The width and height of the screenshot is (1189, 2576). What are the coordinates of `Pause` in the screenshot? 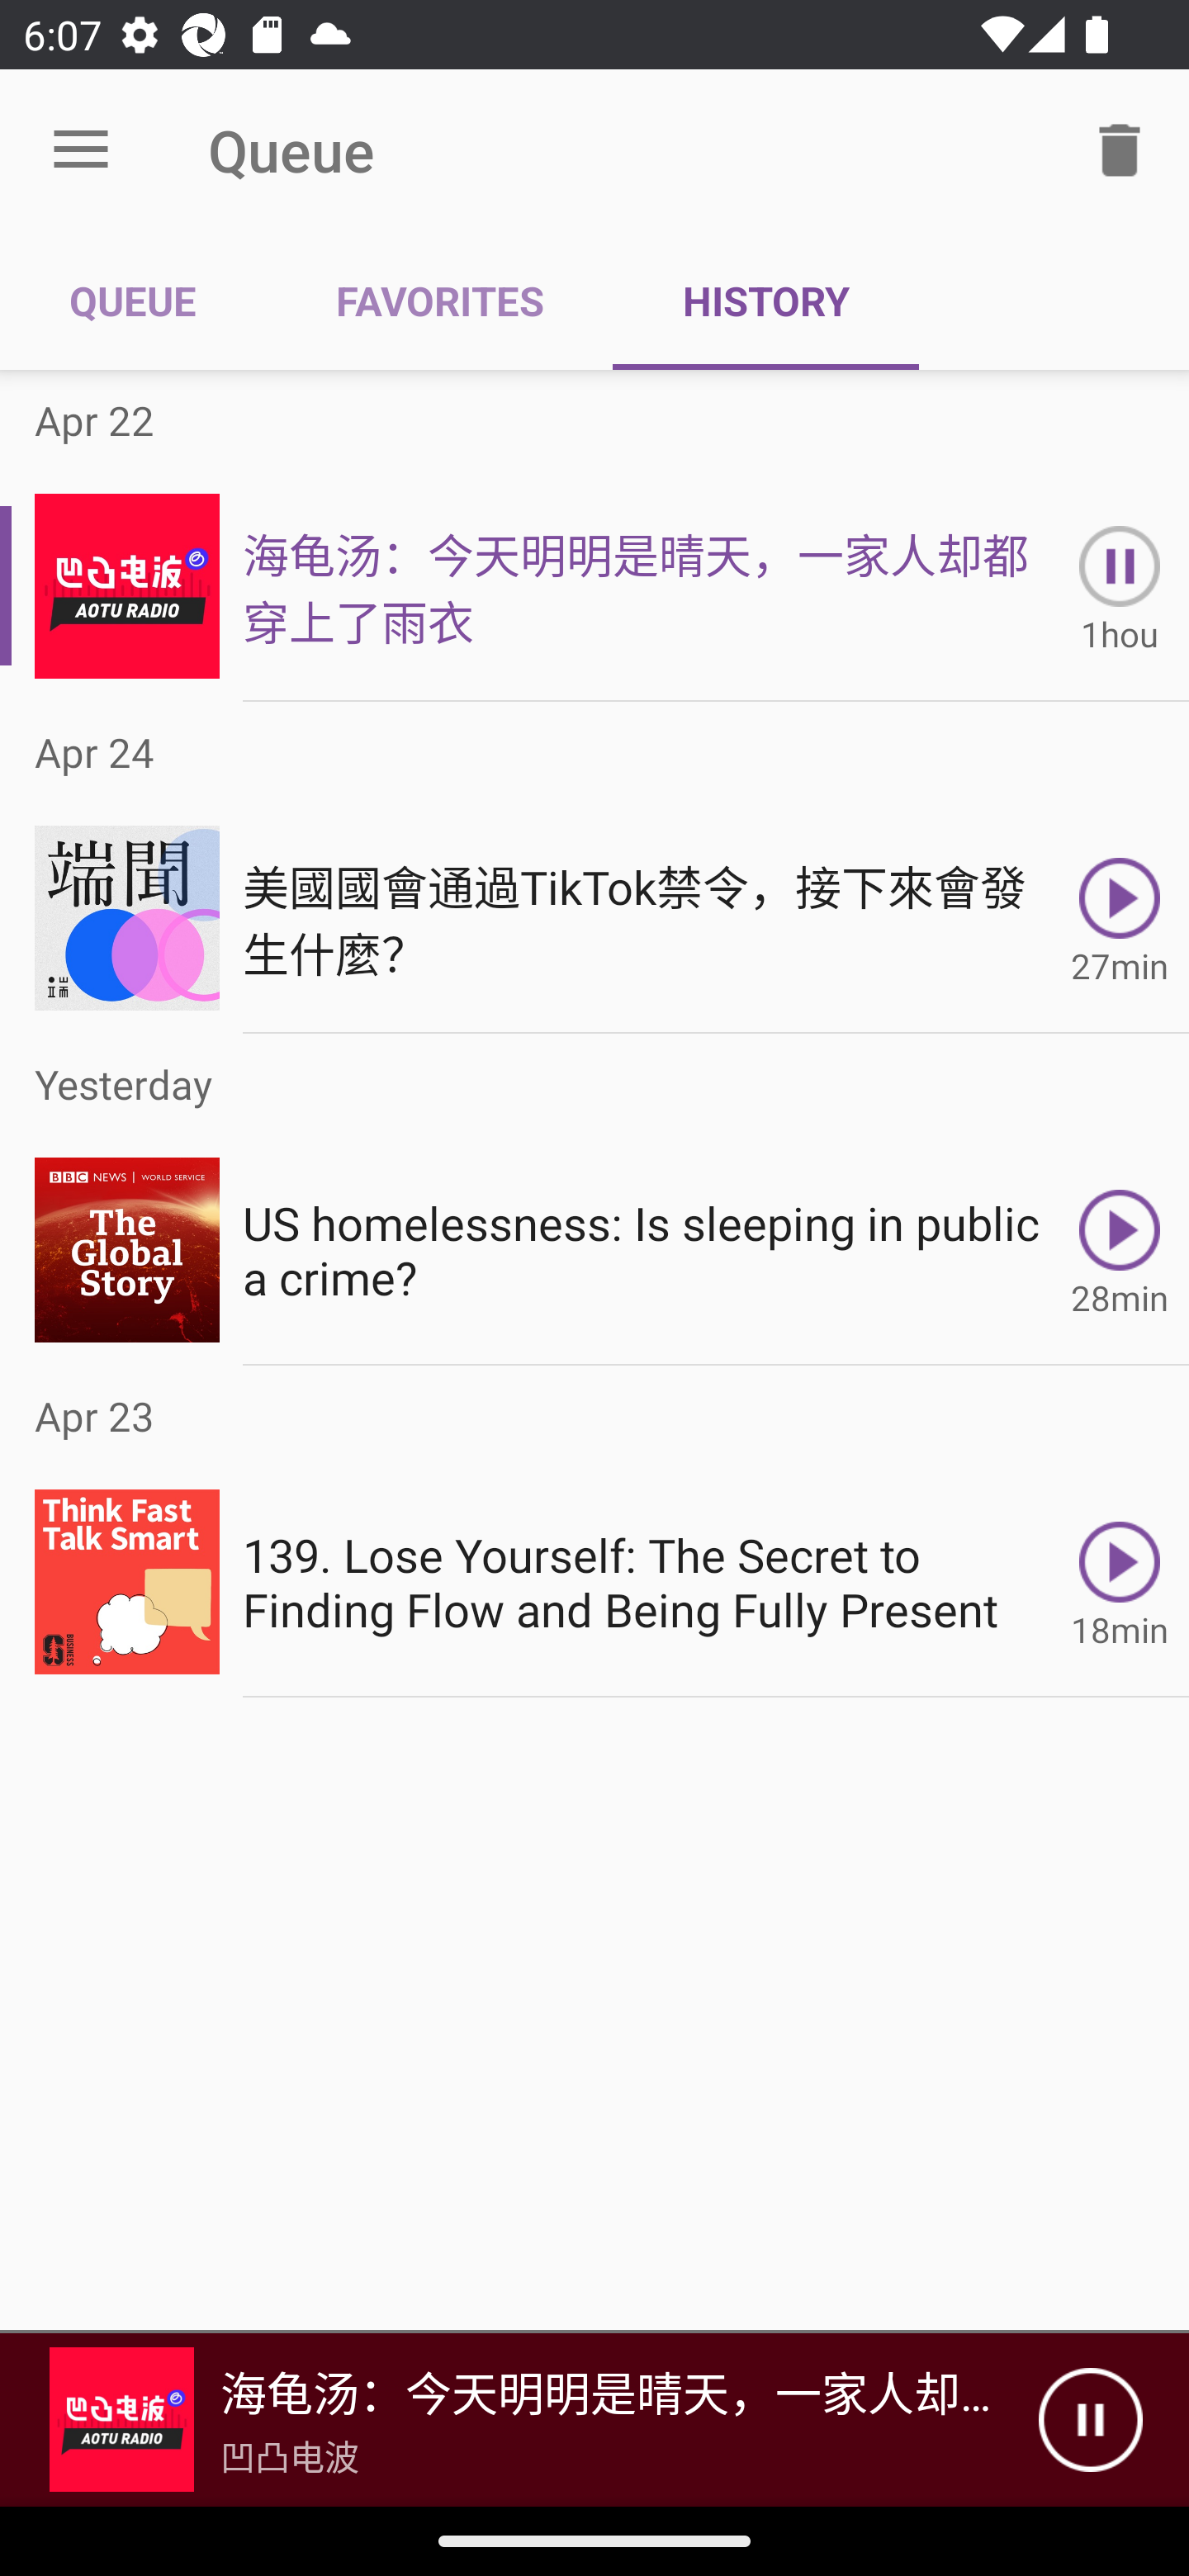 It's located at (1090, 2420).